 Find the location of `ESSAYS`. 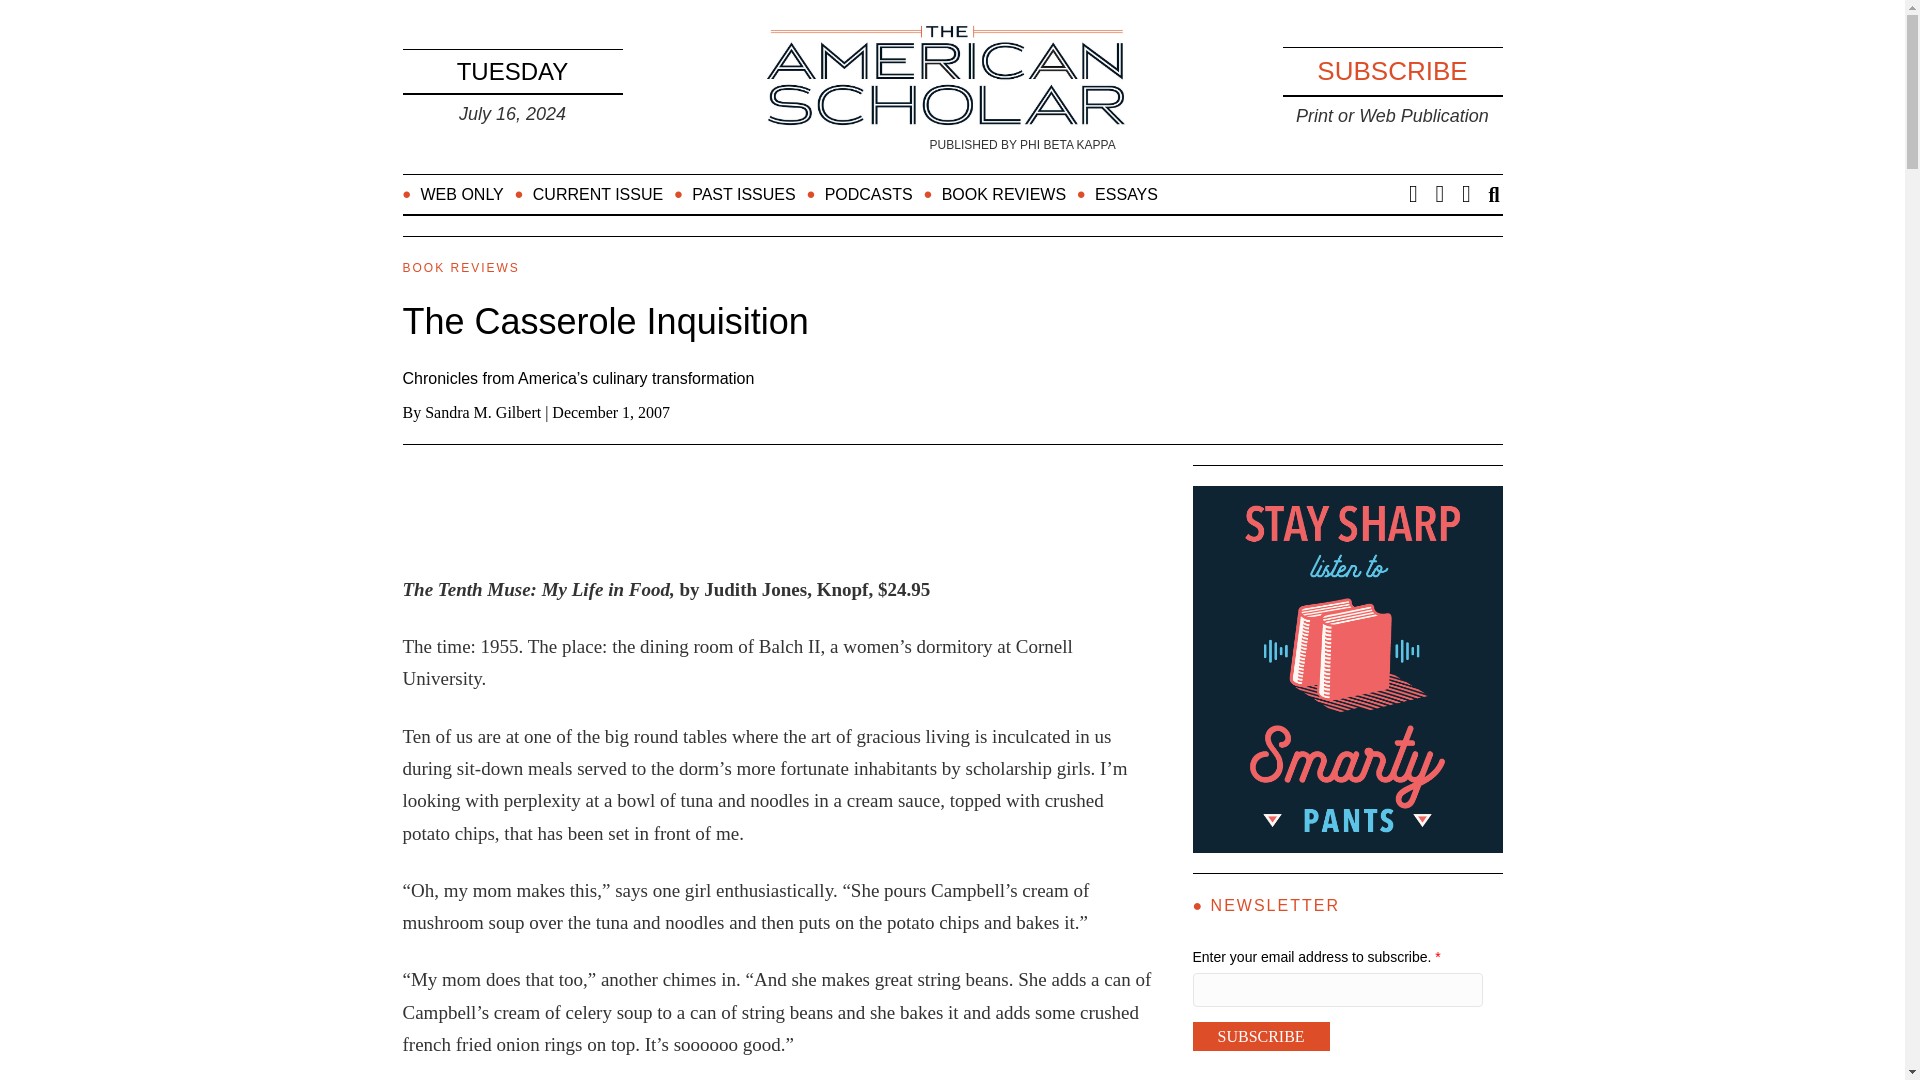

ESSAYS is located at coordinates (1122, 194).